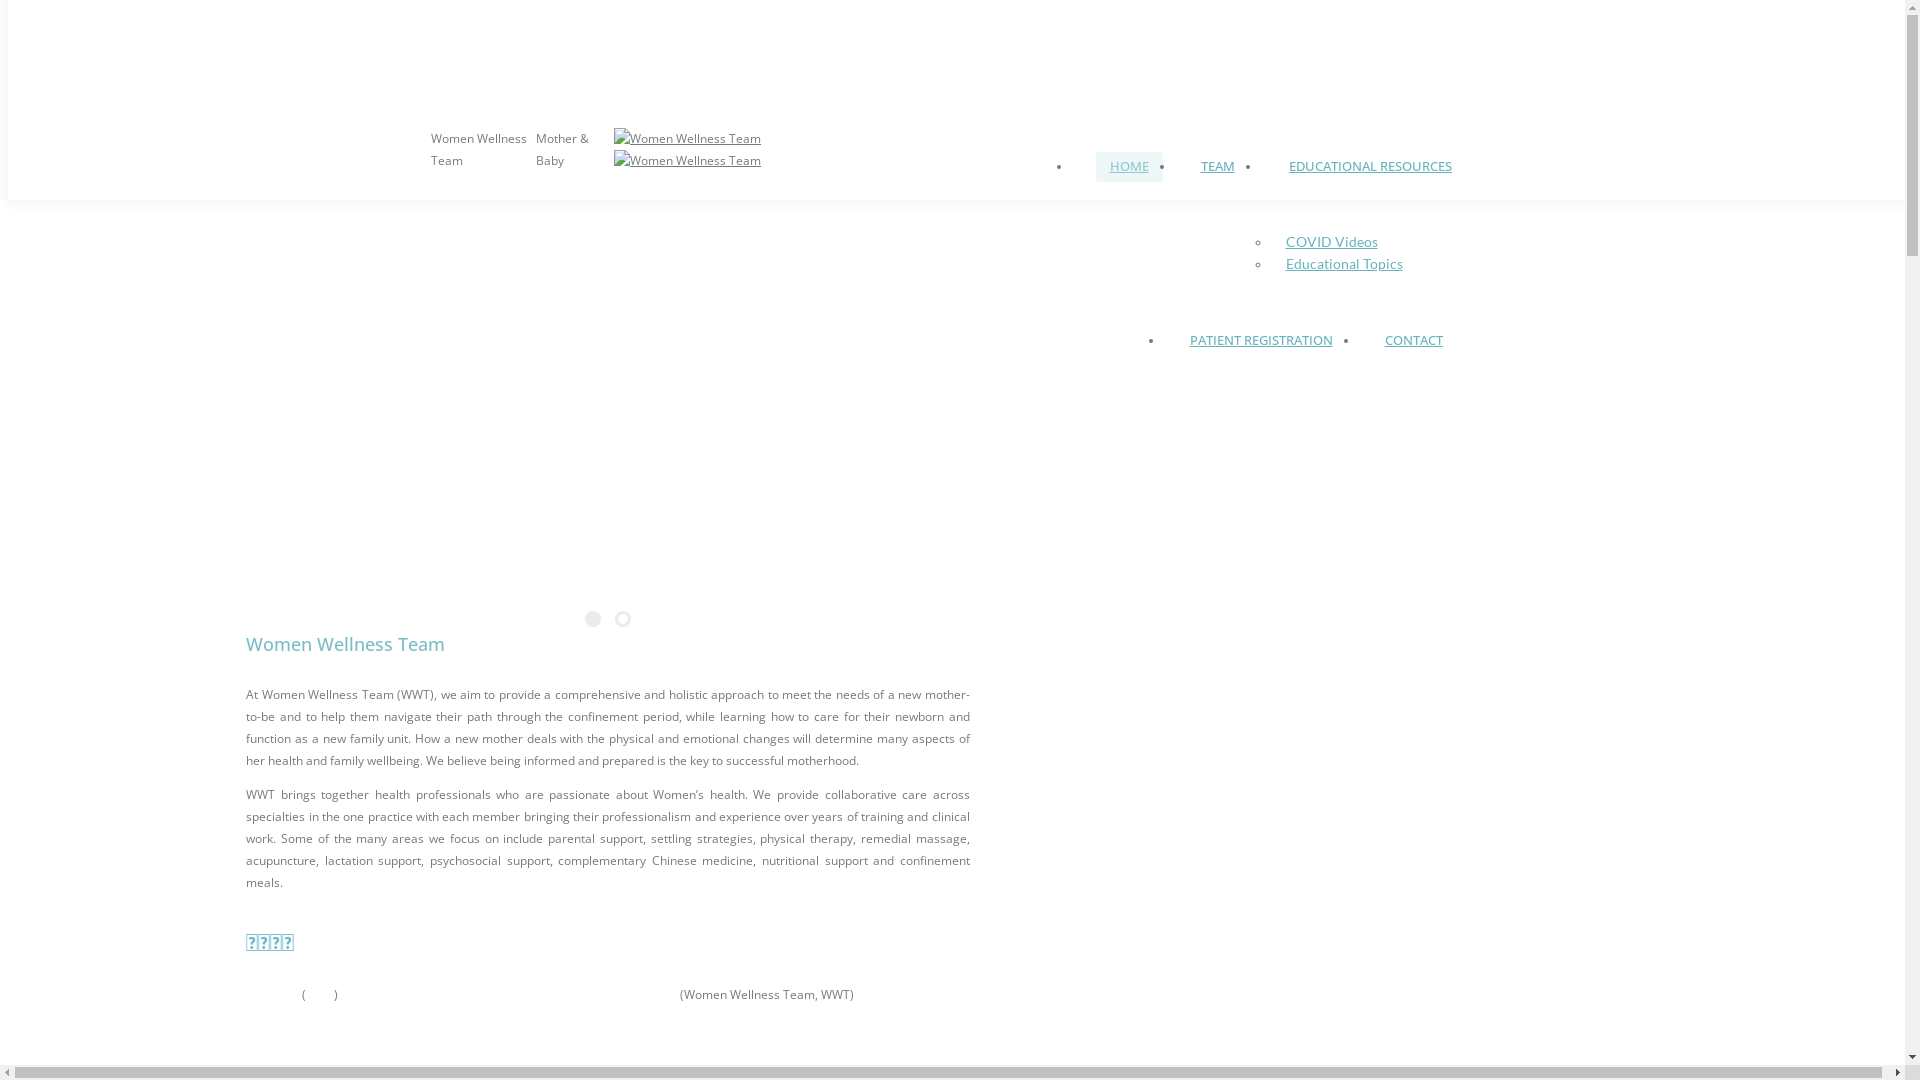  I want to click on COVID Videos, so click(1332, 242).